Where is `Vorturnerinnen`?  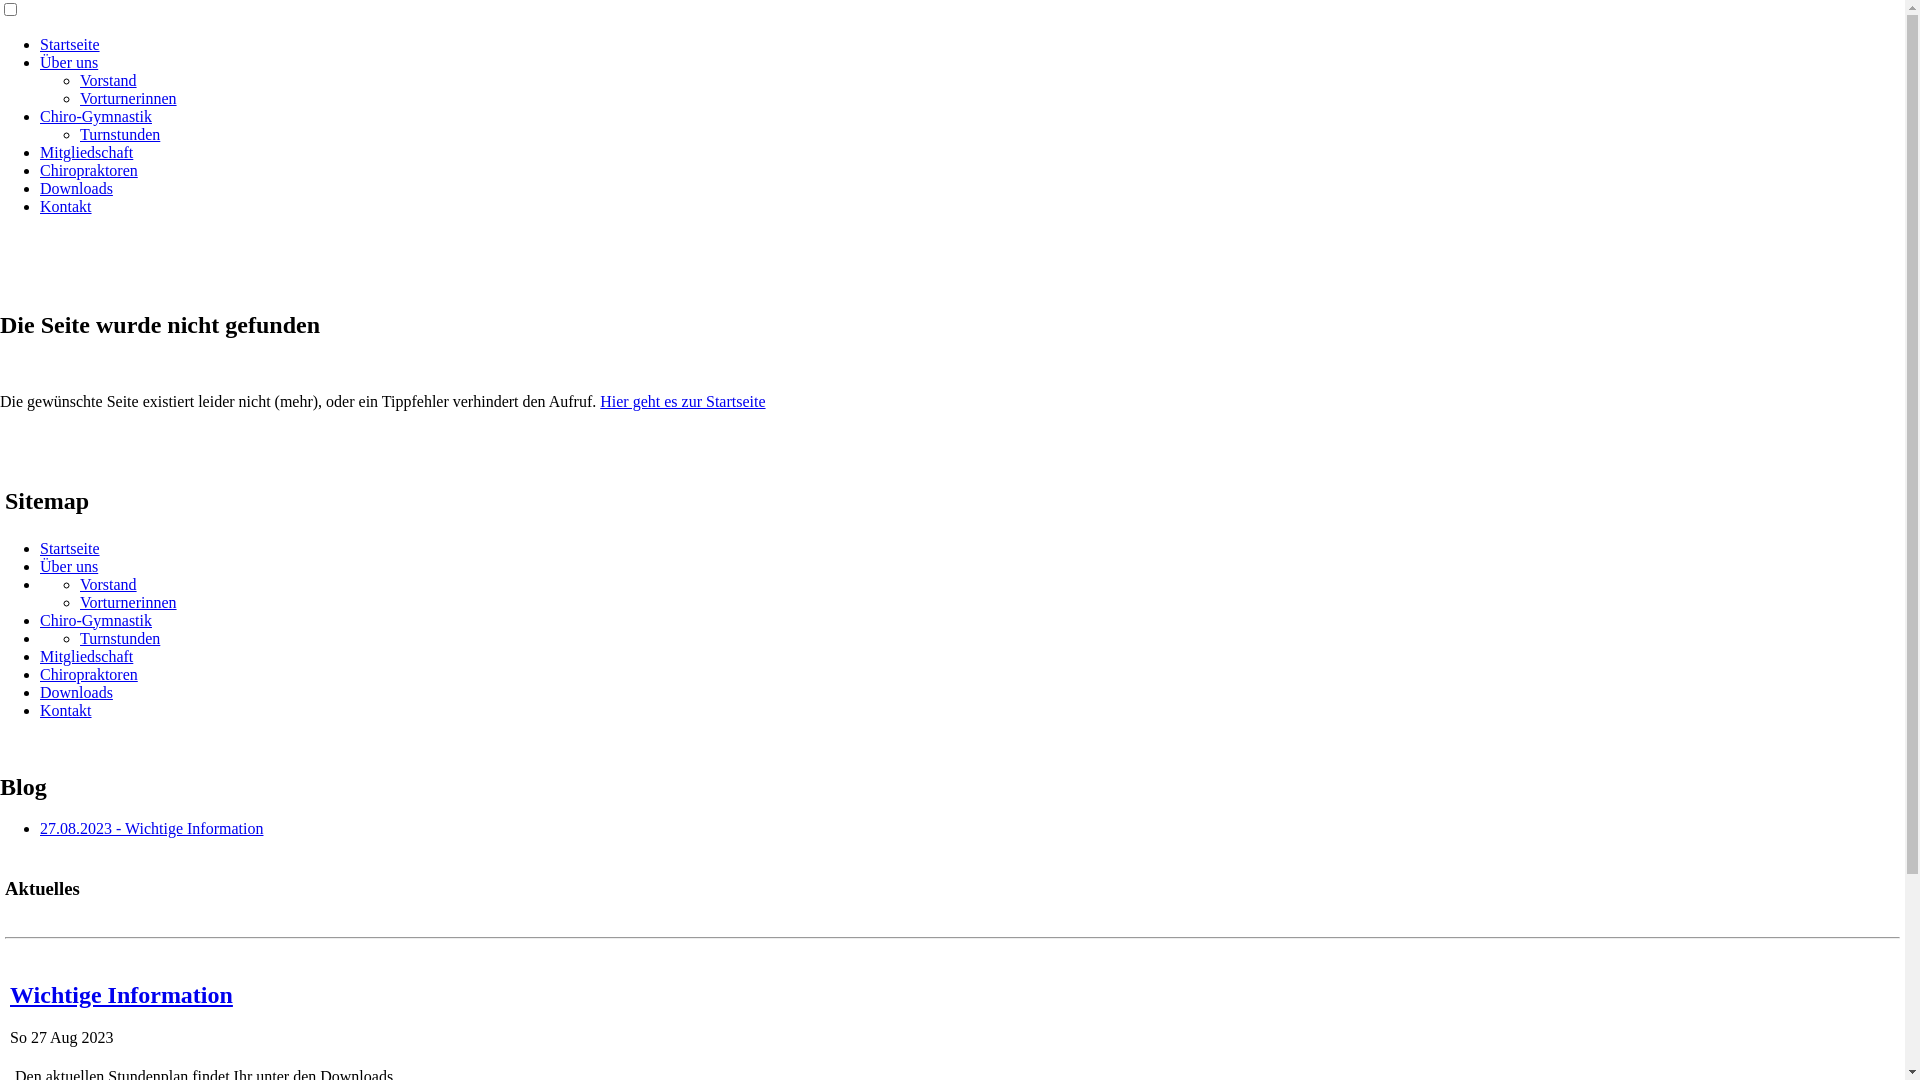
Vorturnerinnen is located at coordinates (128, 602).